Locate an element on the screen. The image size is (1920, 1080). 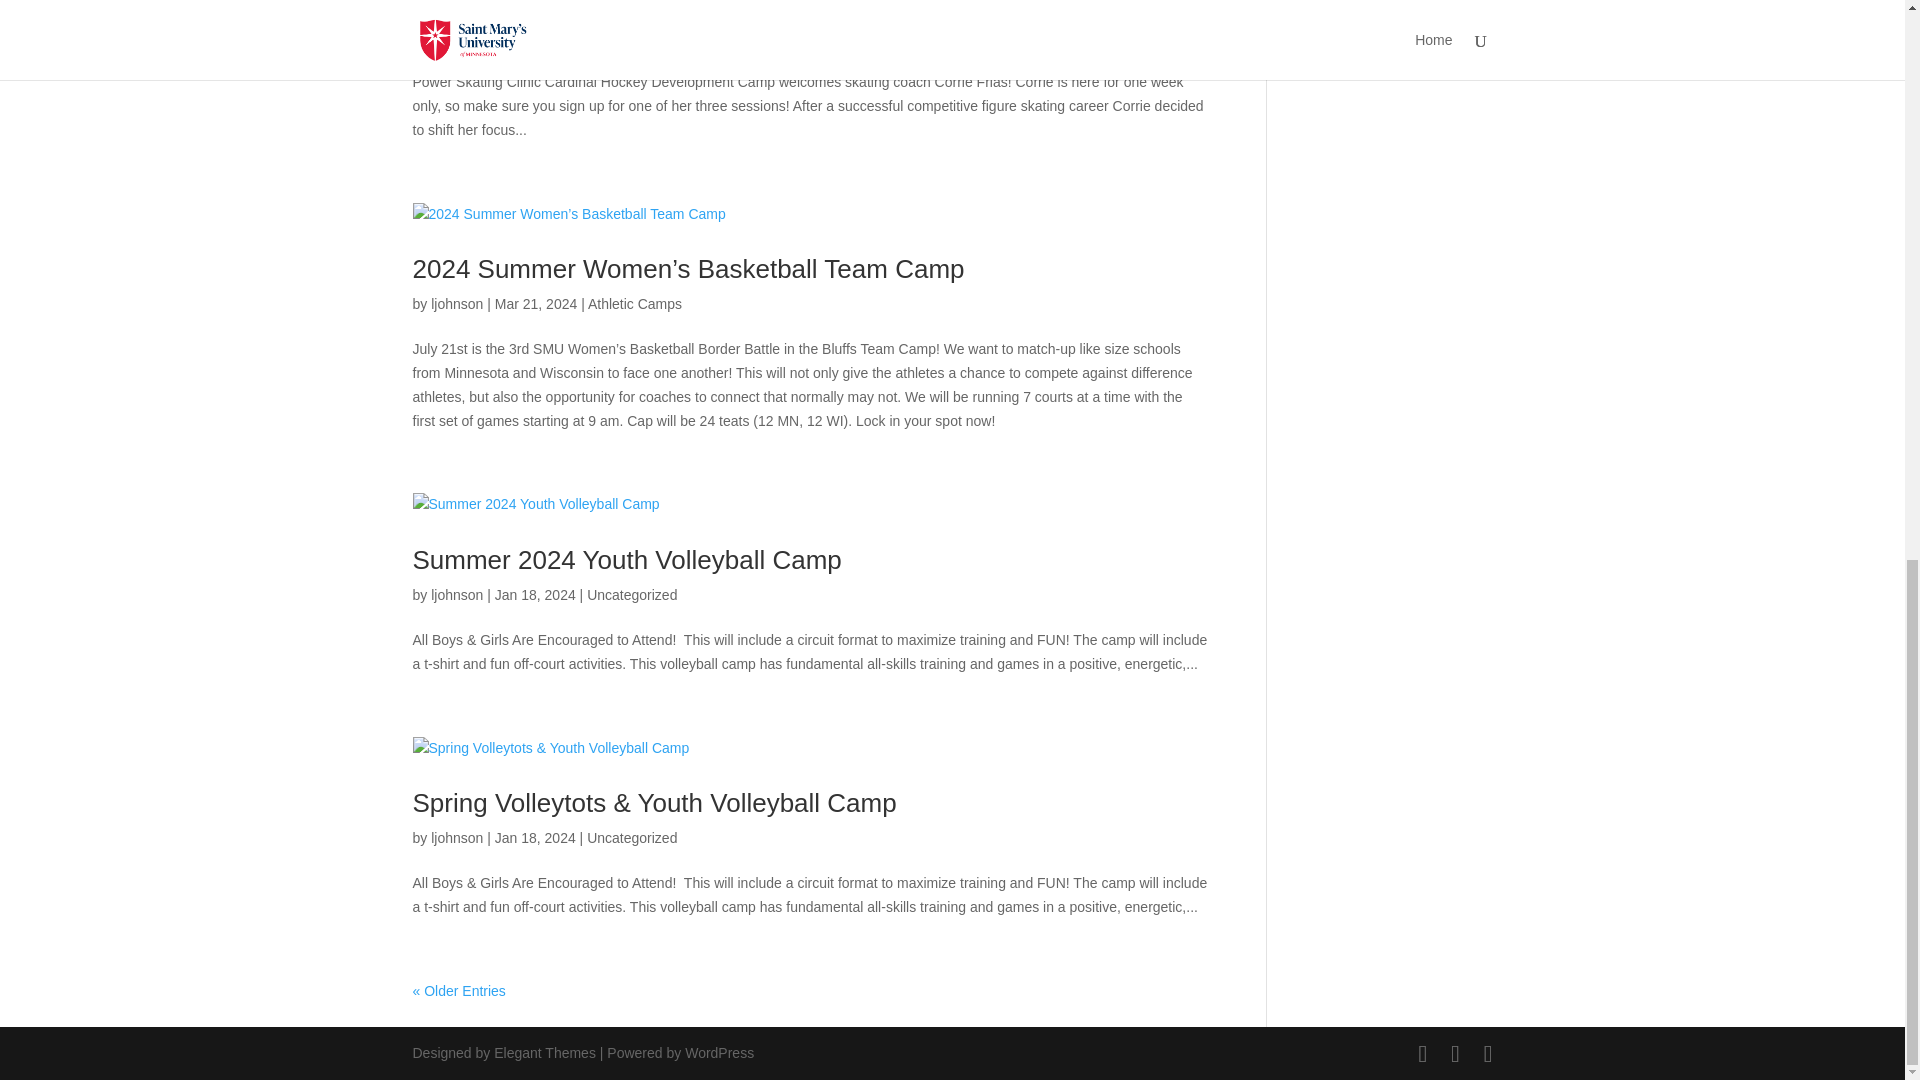
Posts by ljohnson is located at coordinates (456, 838).